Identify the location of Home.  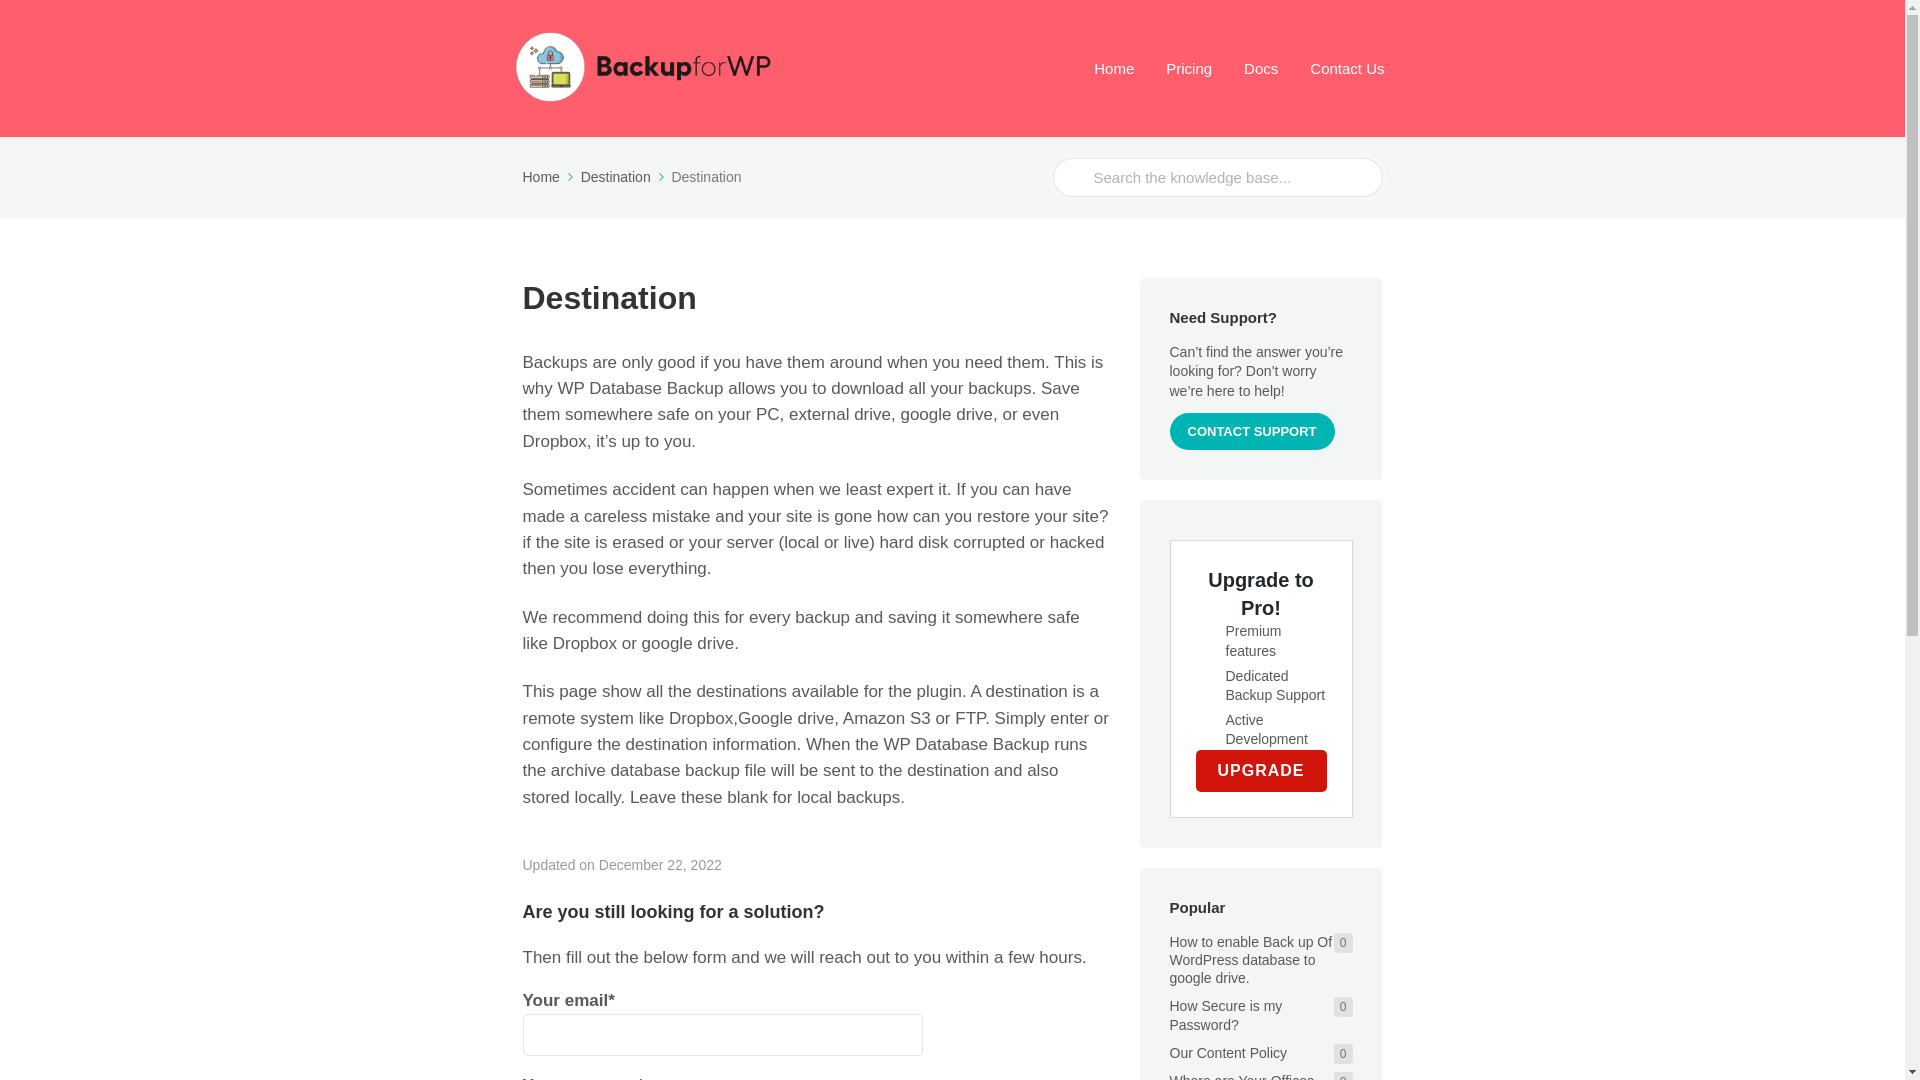
(1114, 68).